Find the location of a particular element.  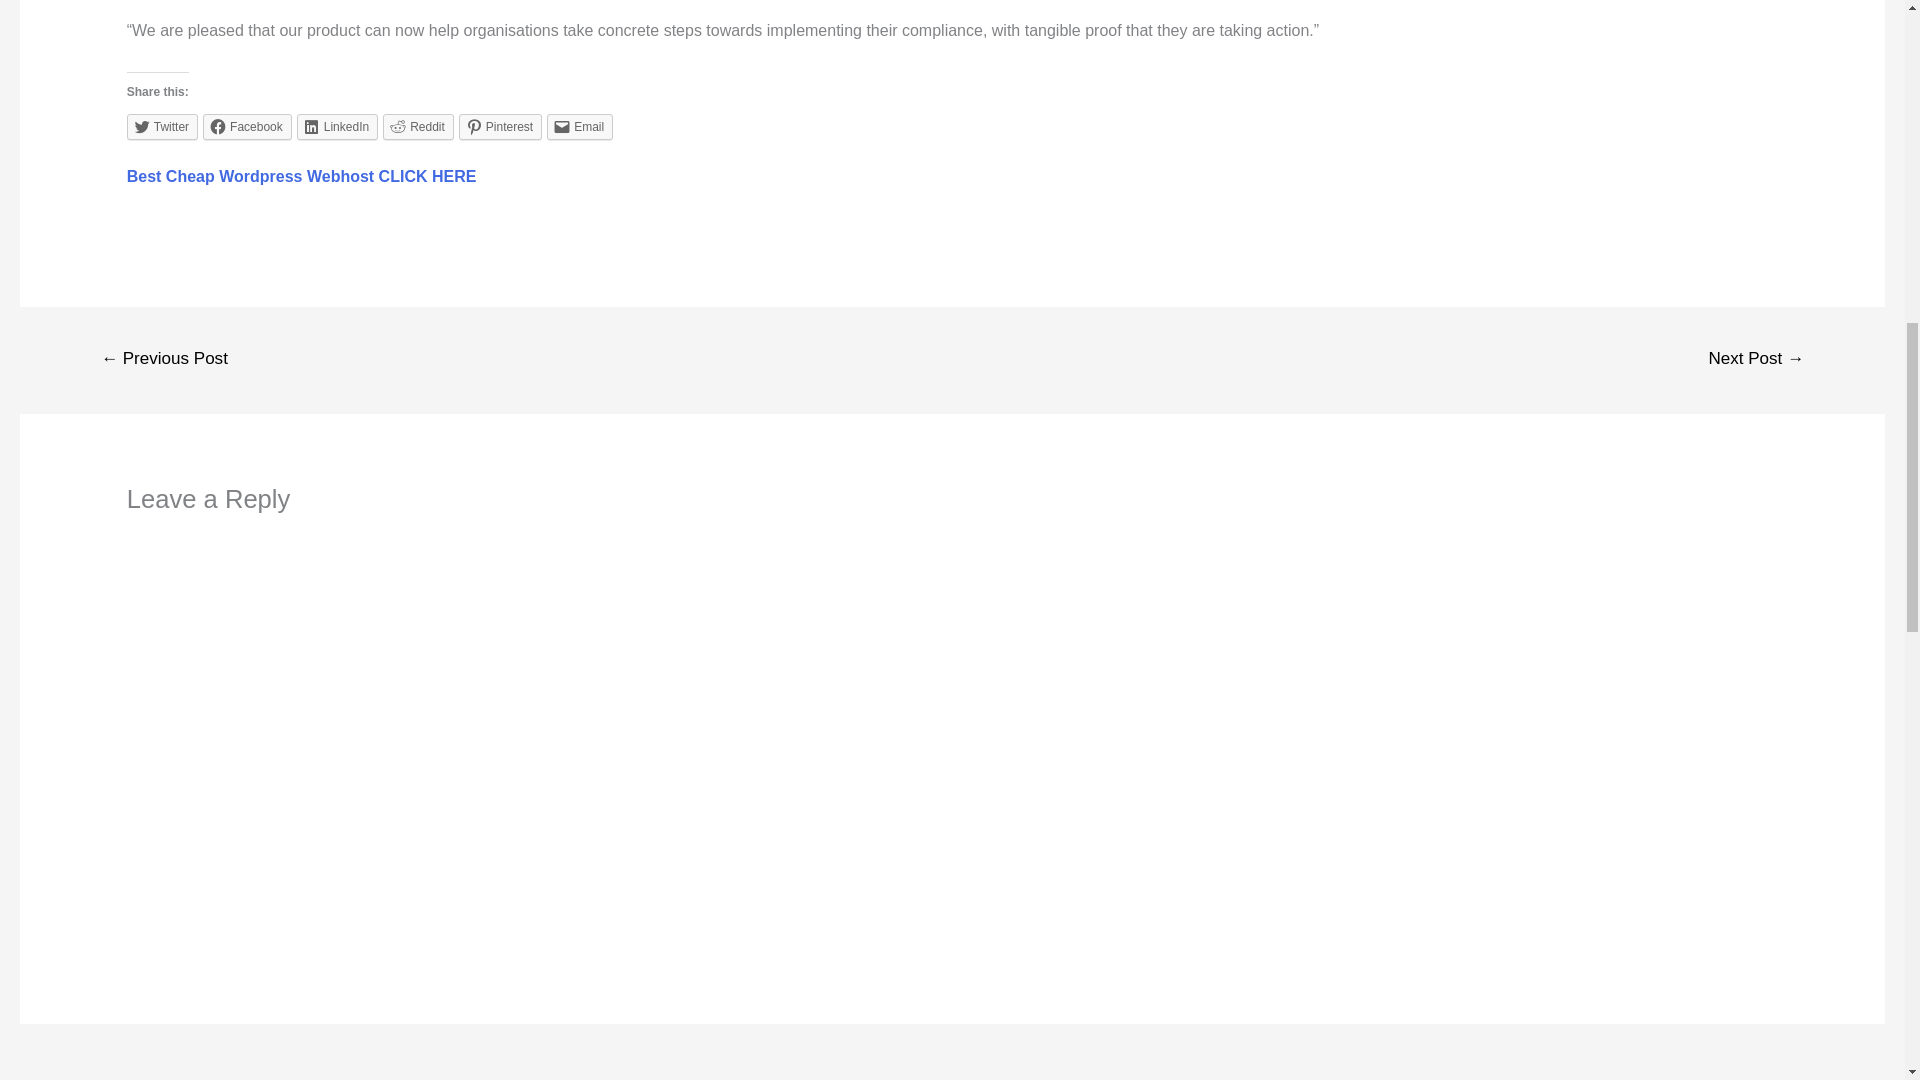

Best Cheap Wordpress Webhost CLICK HERE is located at coordinates (301, 176).